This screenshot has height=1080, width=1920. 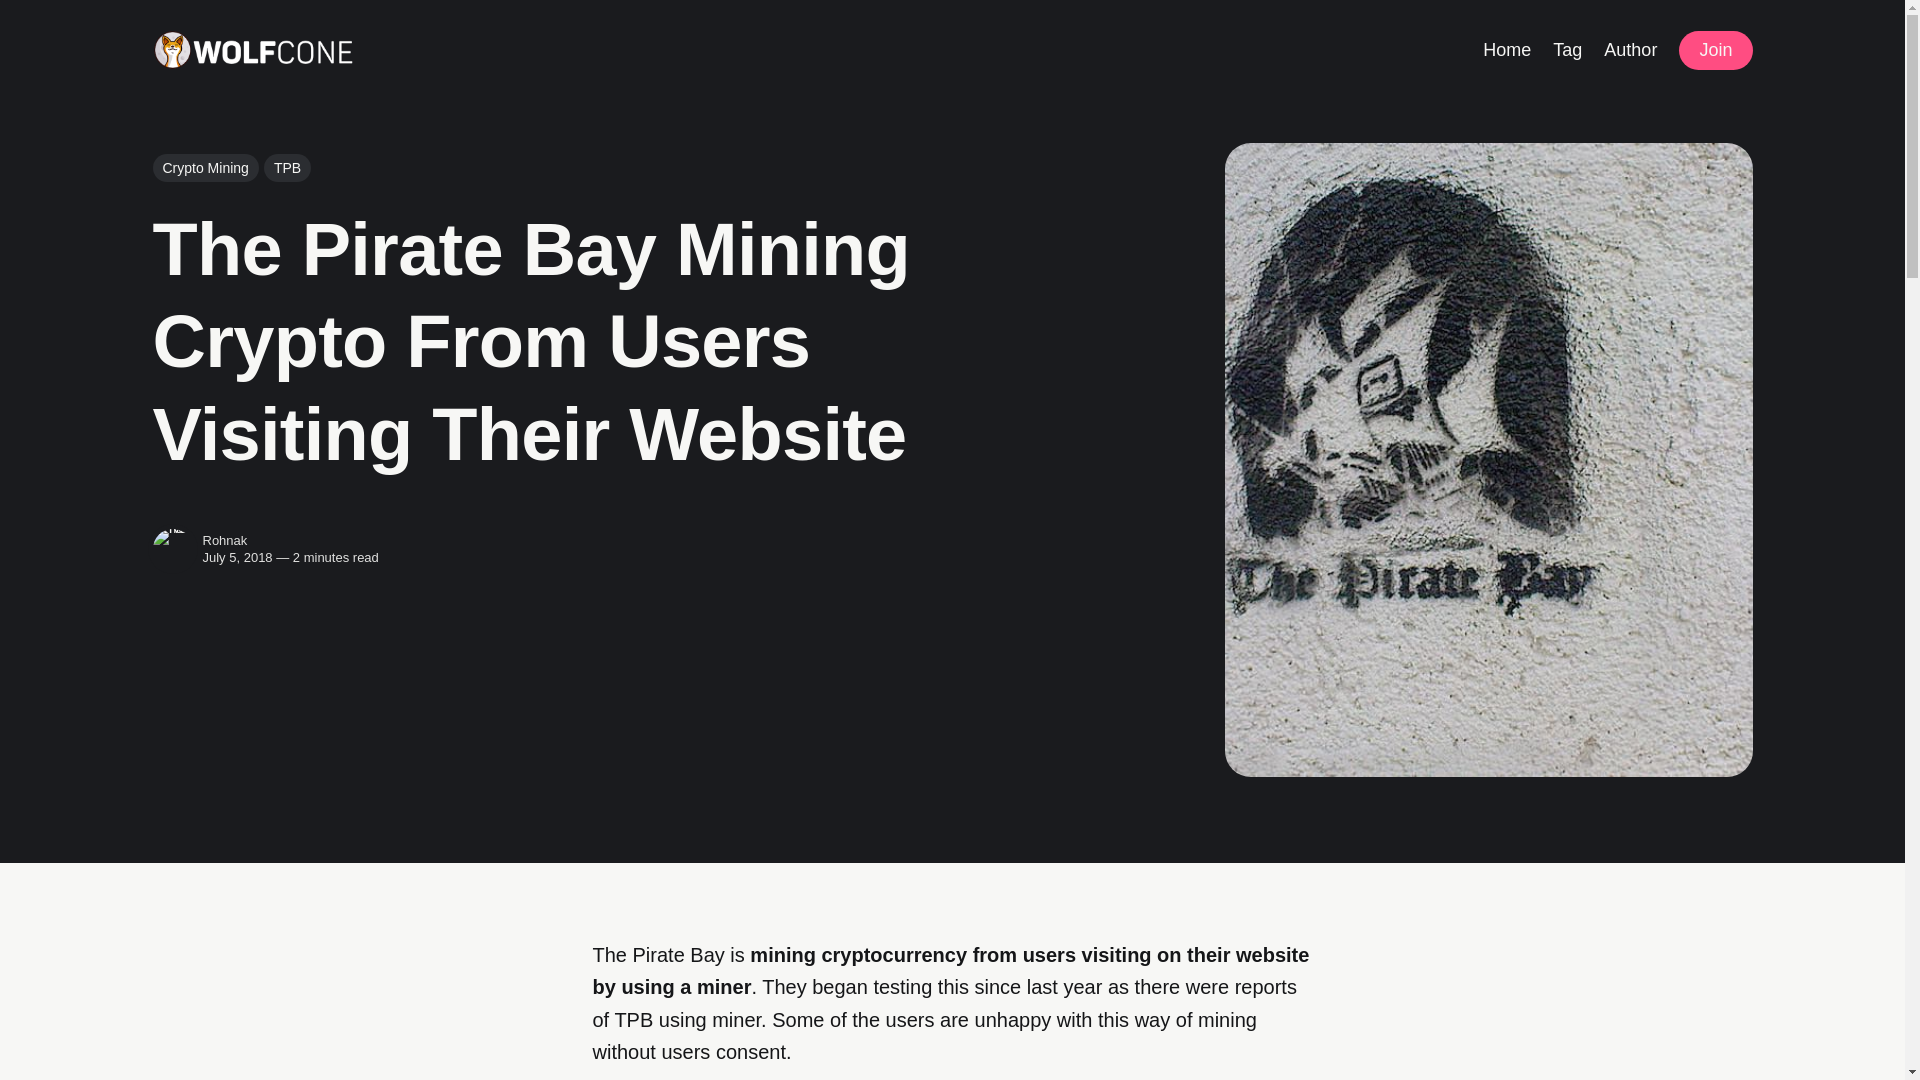 I want to click on Rohnak, so click(x=172, y=549).